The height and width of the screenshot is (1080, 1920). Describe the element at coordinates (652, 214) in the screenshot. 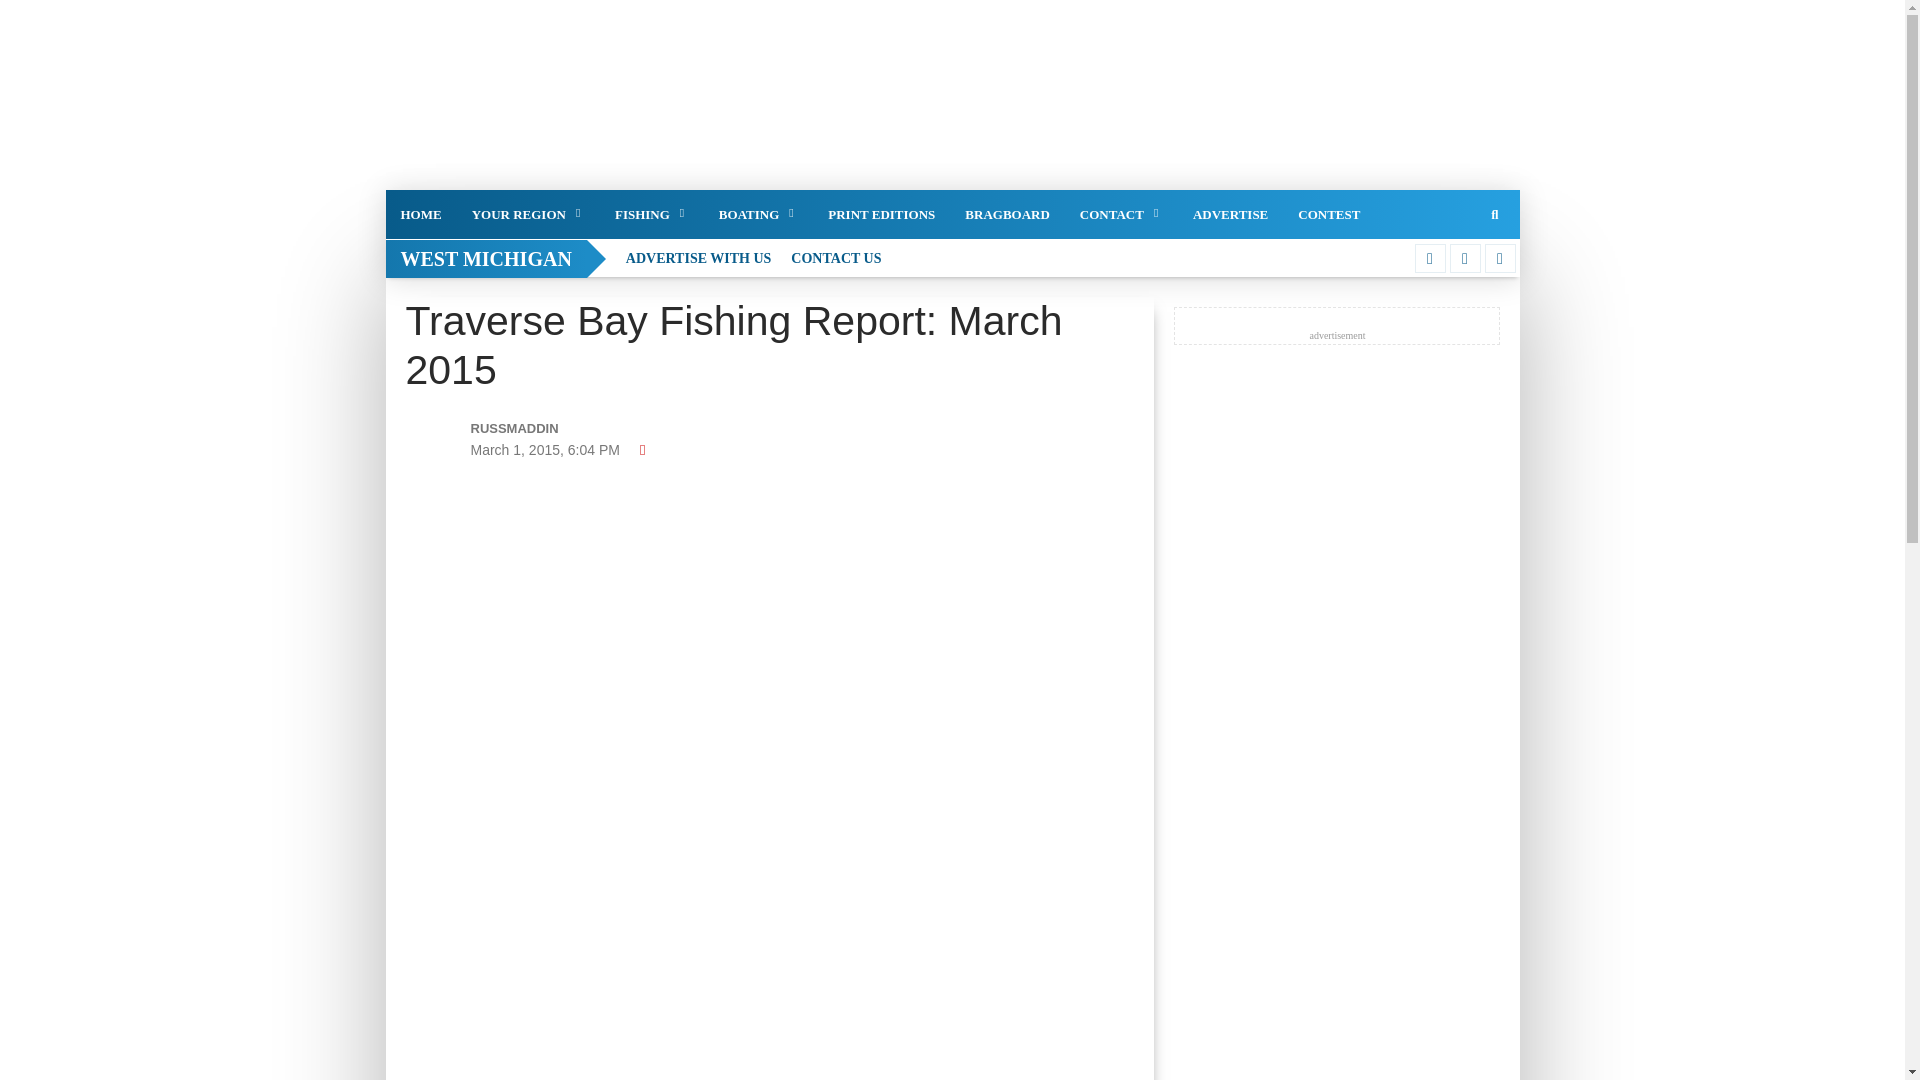

I see `FISHING` at that location.